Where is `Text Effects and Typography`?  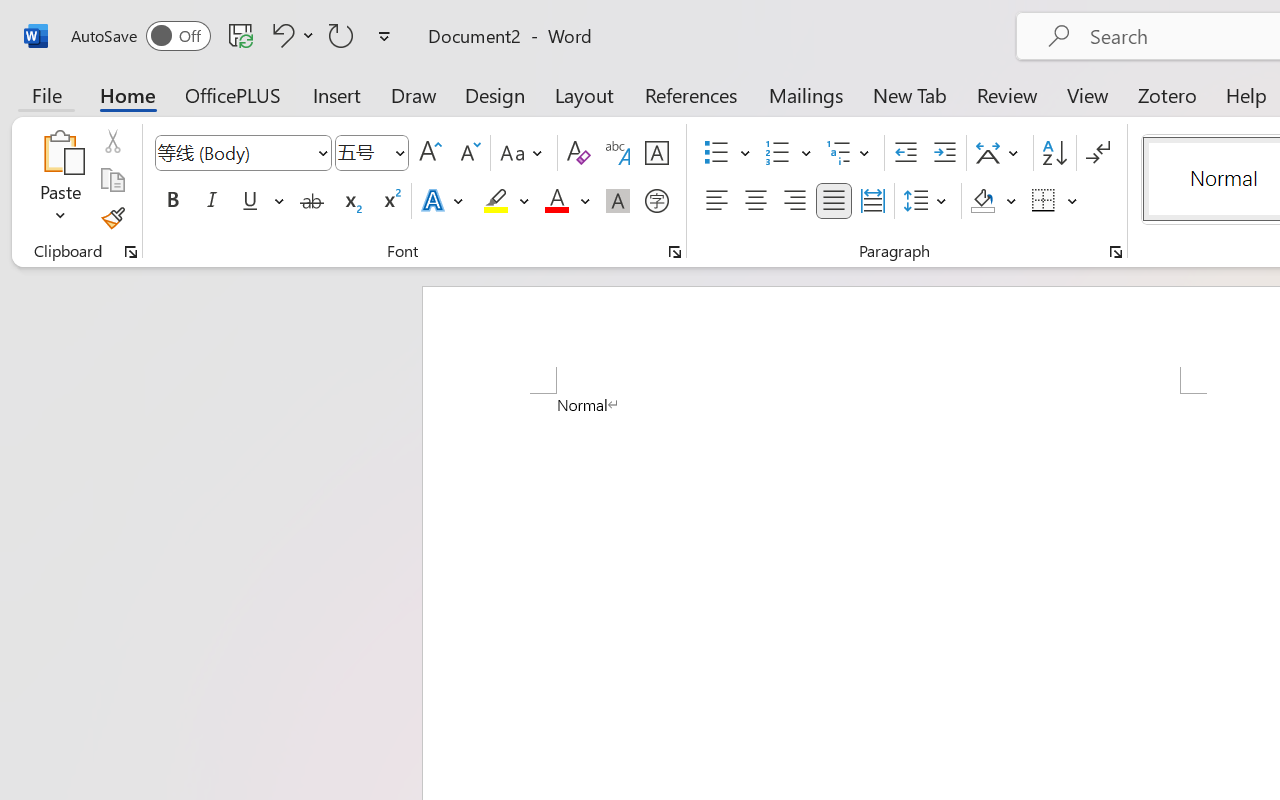
Text Effects and Typography is located at coordinates (444, 201).